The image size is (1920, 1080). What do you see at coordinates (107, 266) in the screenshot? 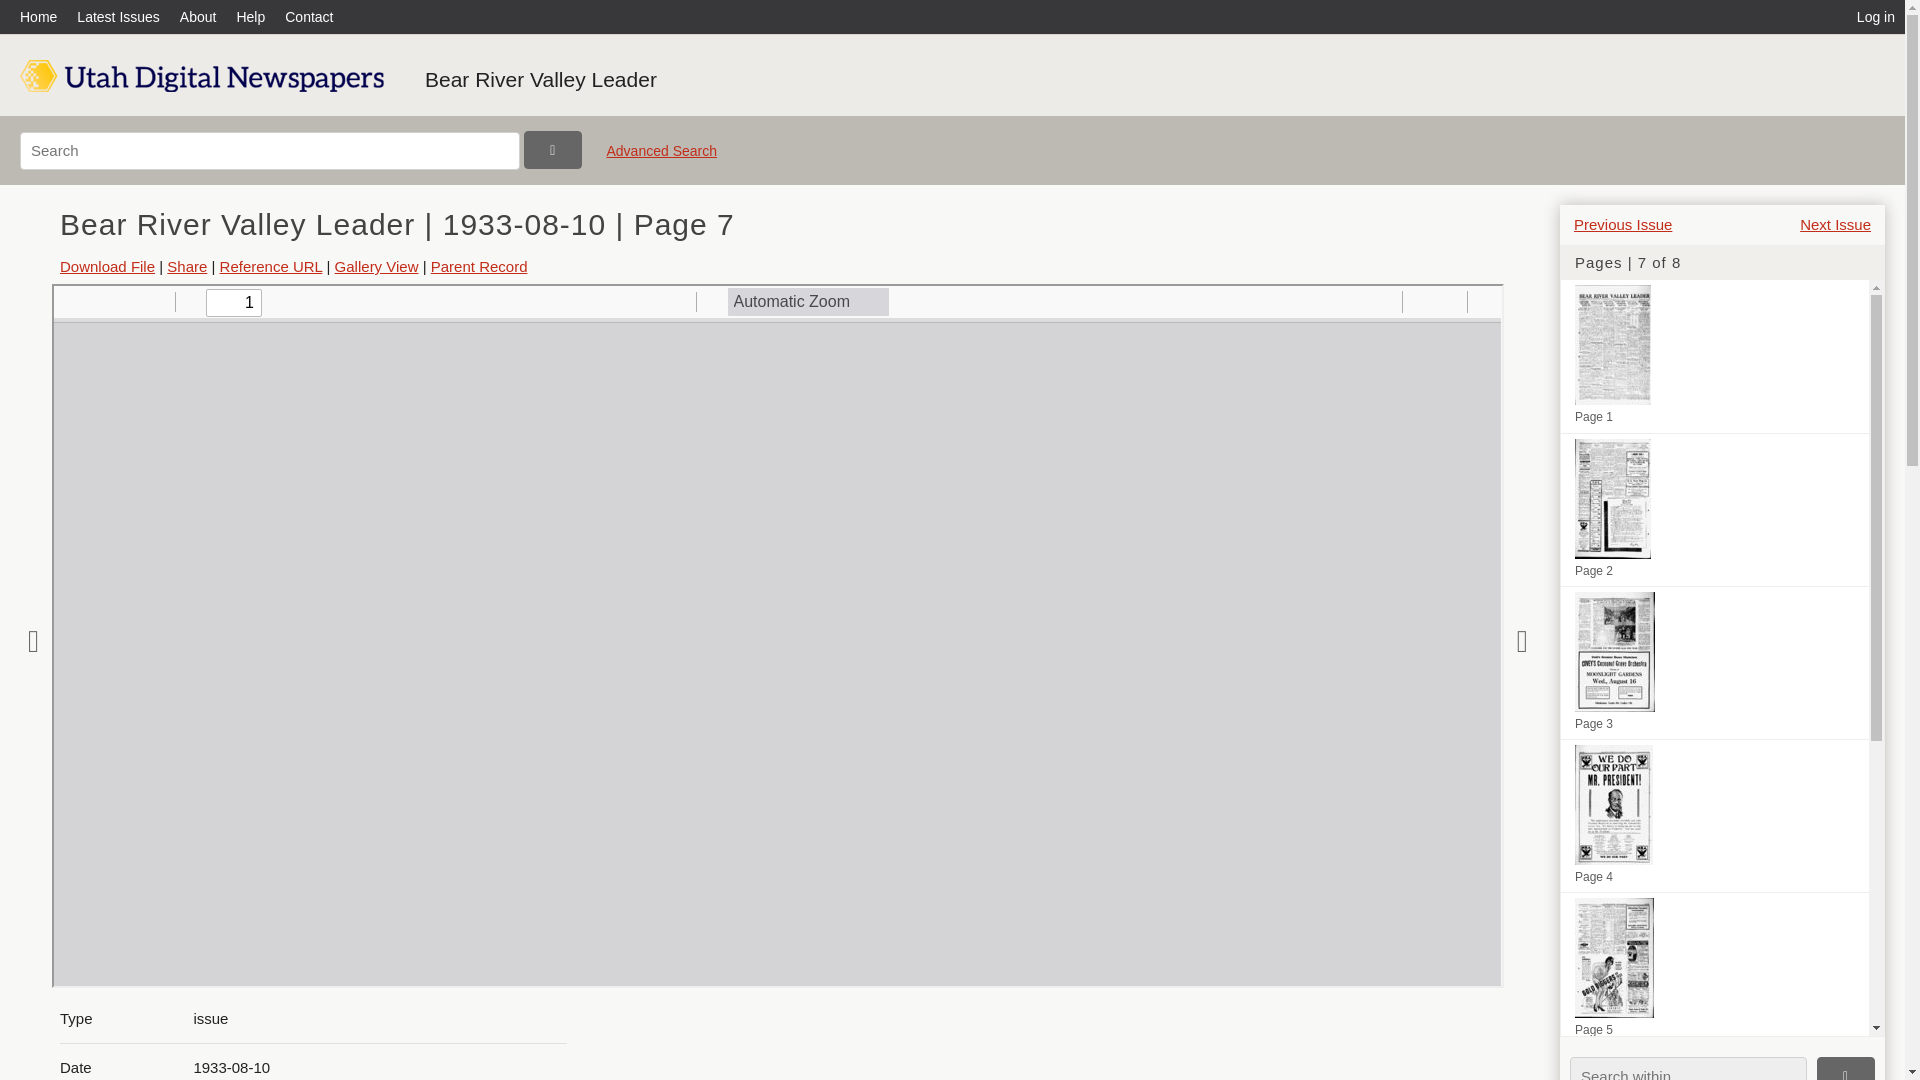
I see `Download - 521.4K` at bounding box center [107, 266].